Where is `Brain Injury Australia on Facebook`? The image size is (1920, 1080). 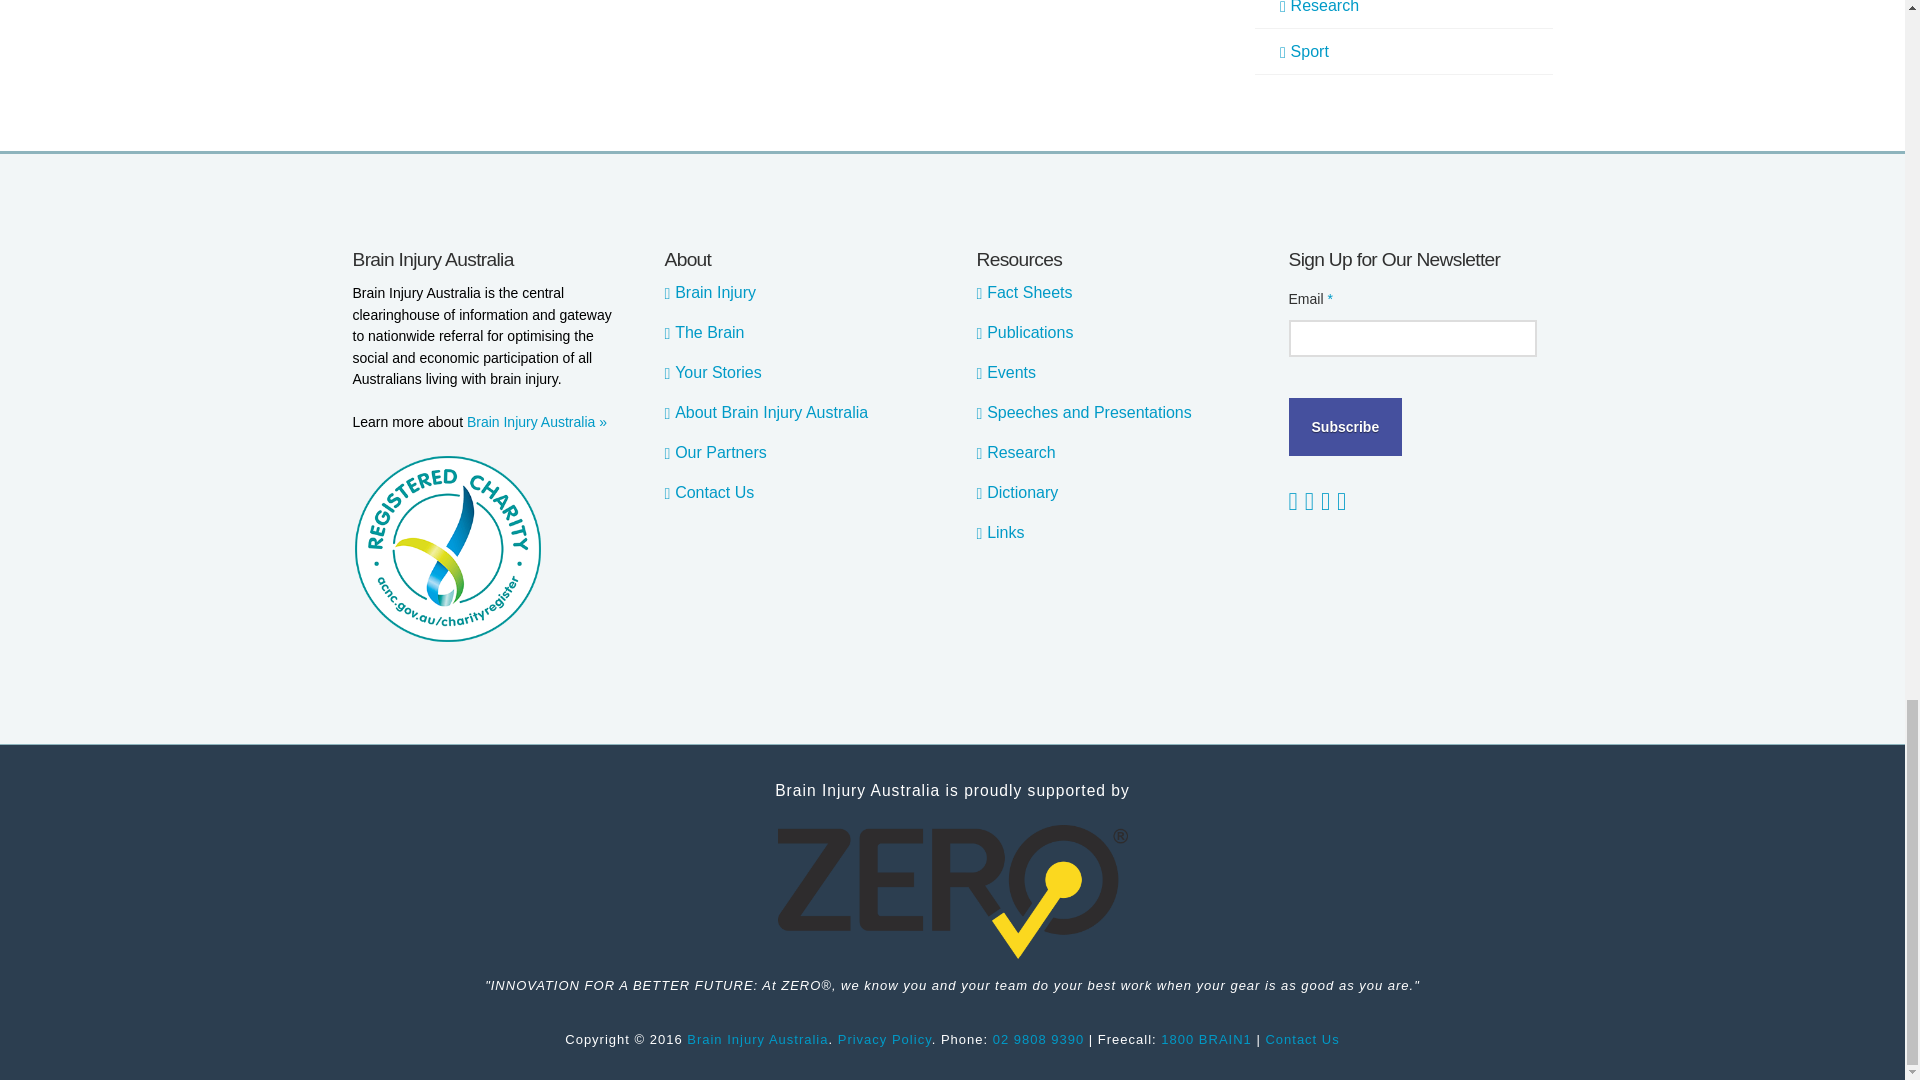 Brain Injury Australia on Facebook is located at coordinates (1309, 501).